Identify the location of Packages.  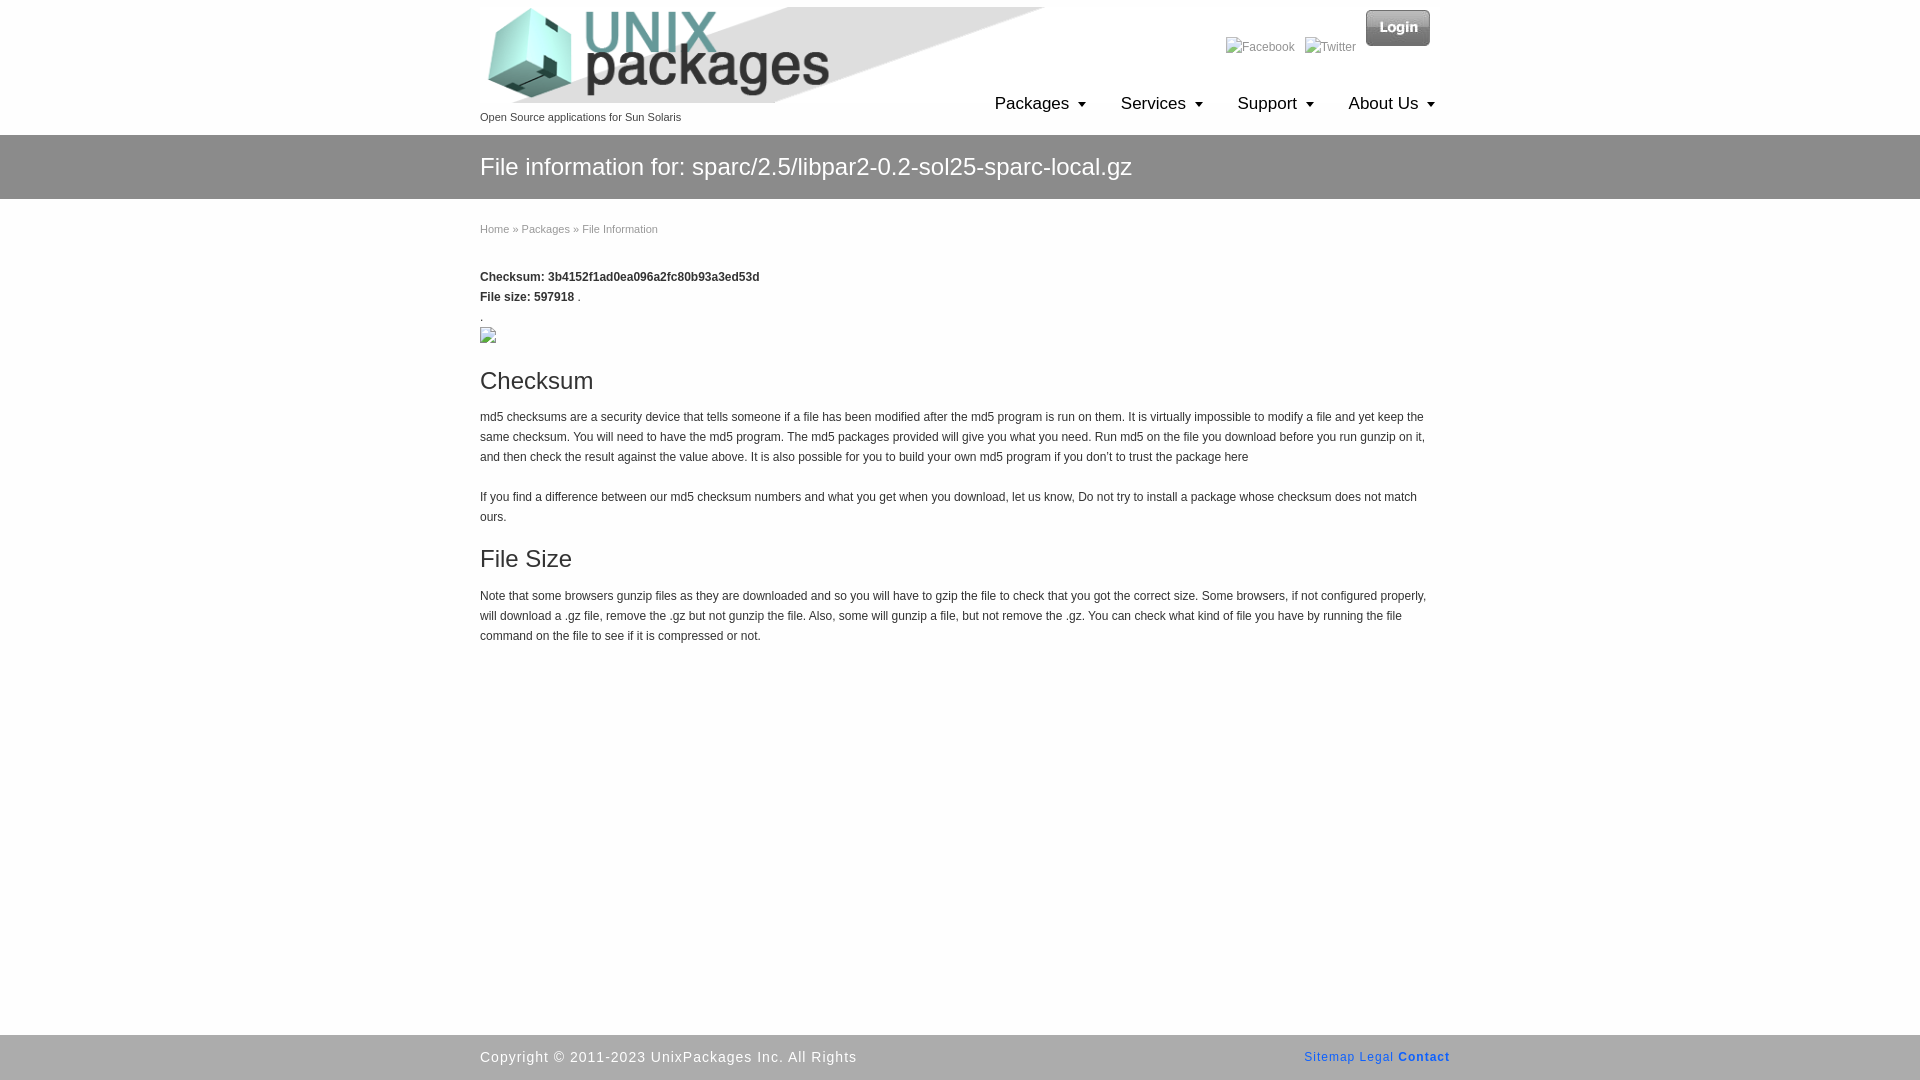
(1040, 104).